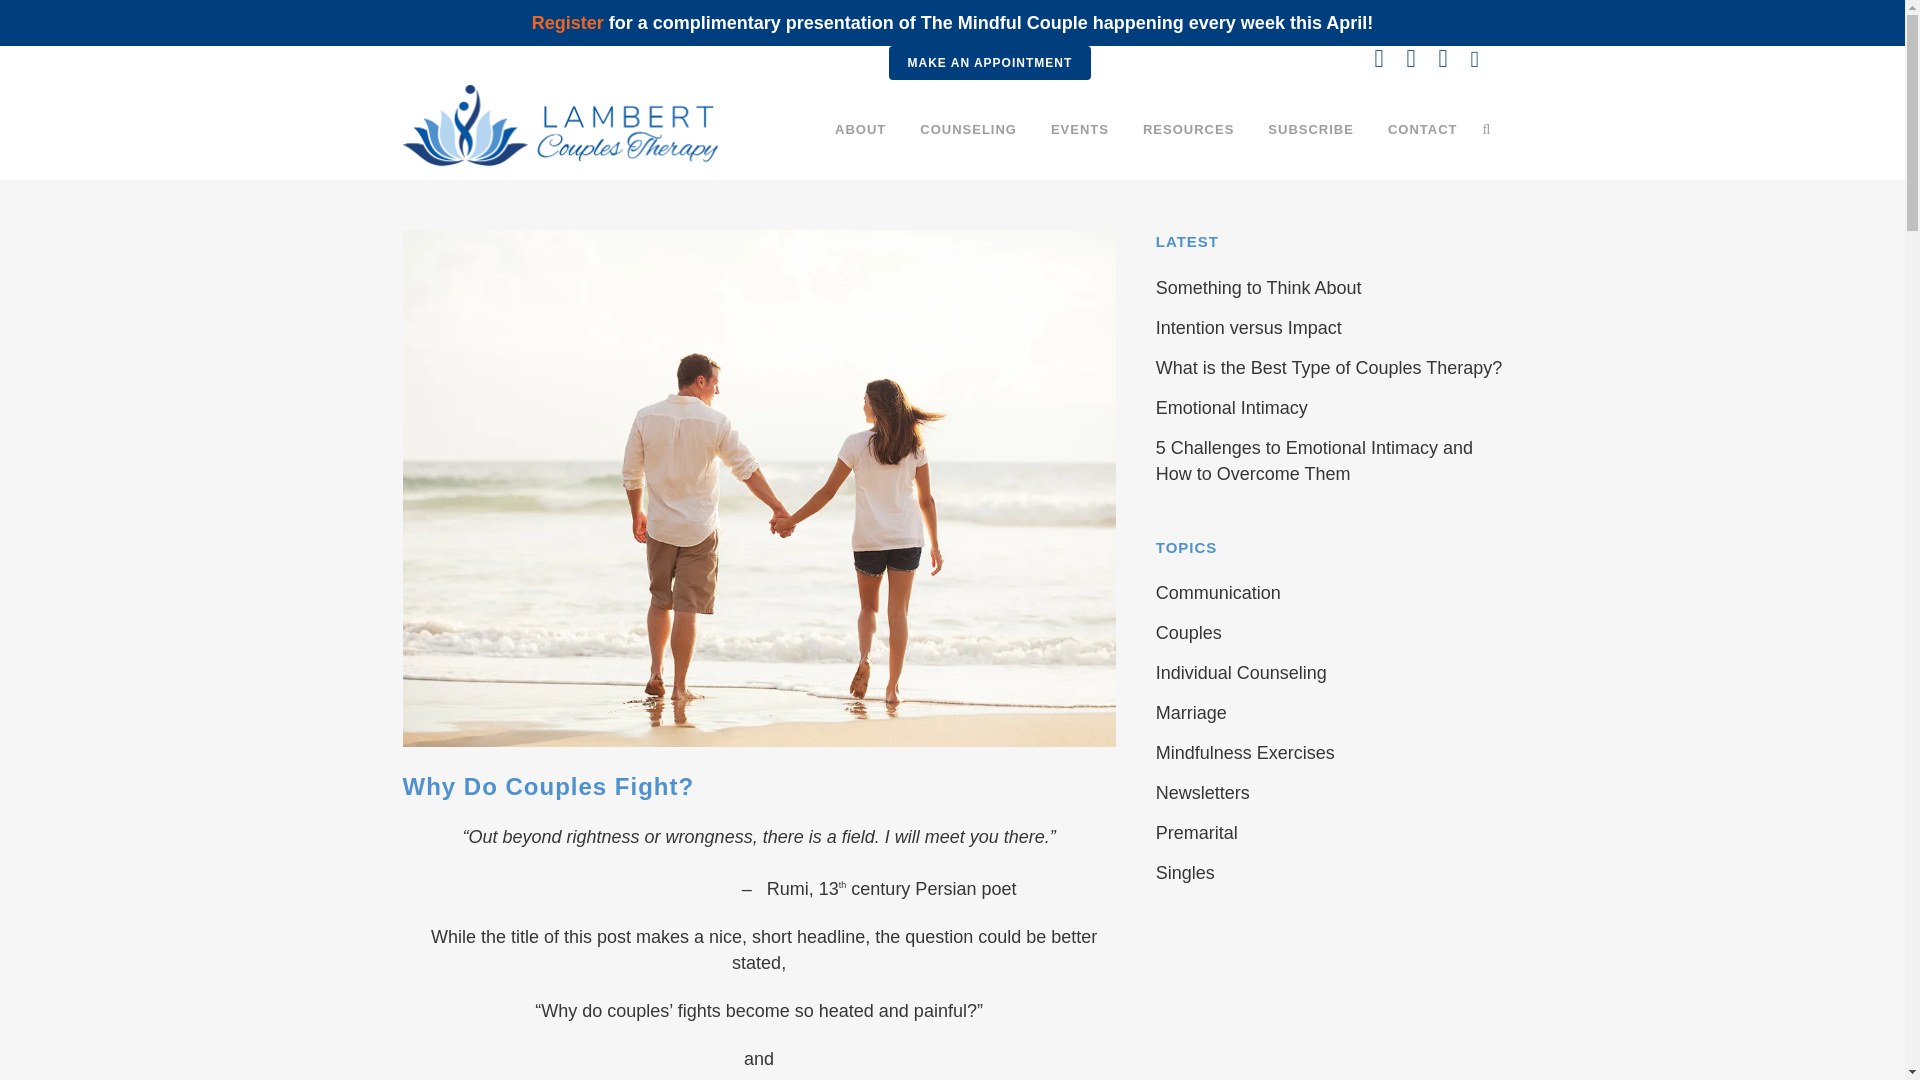  Describe the element at coordinates (1310, 130) in the screenshot. I see `SUBSCRIBE` at that location.